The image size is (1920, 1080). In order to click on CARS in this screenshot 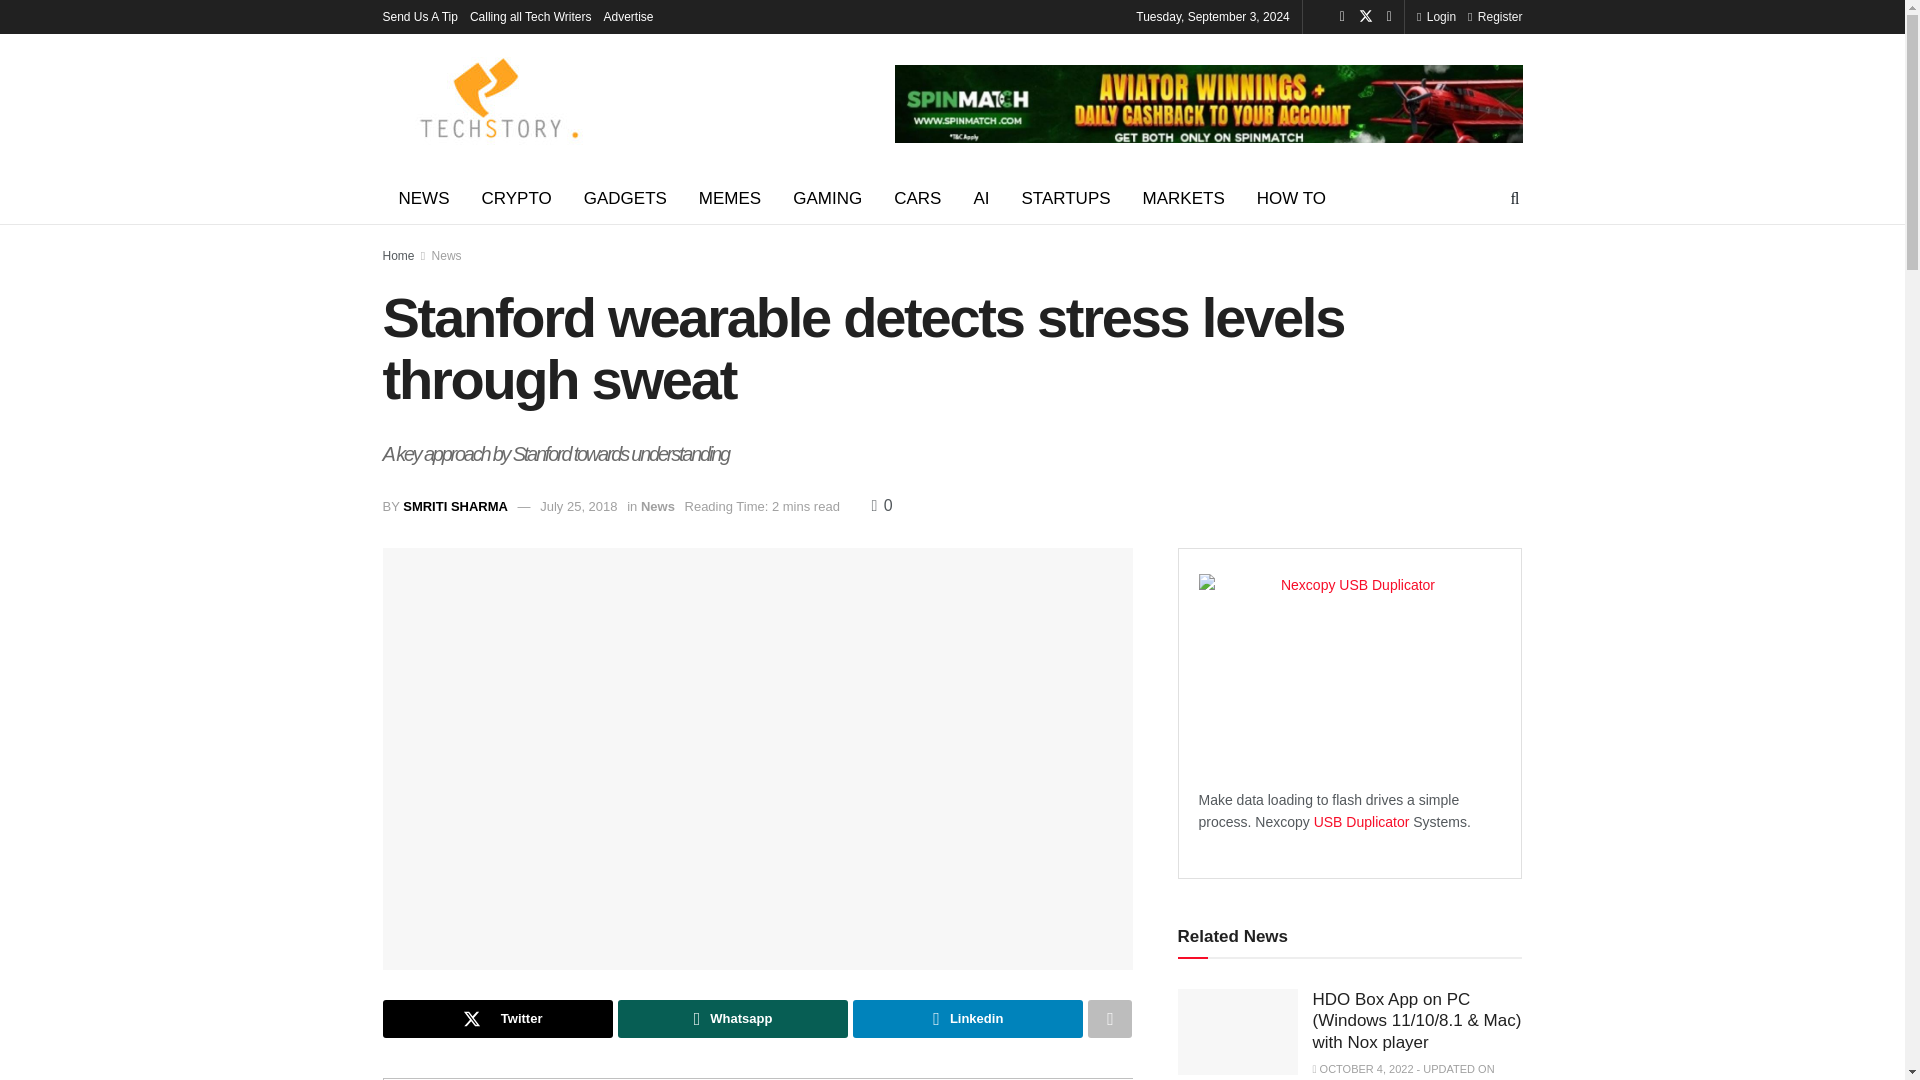, I will do `click(916, 198)`.